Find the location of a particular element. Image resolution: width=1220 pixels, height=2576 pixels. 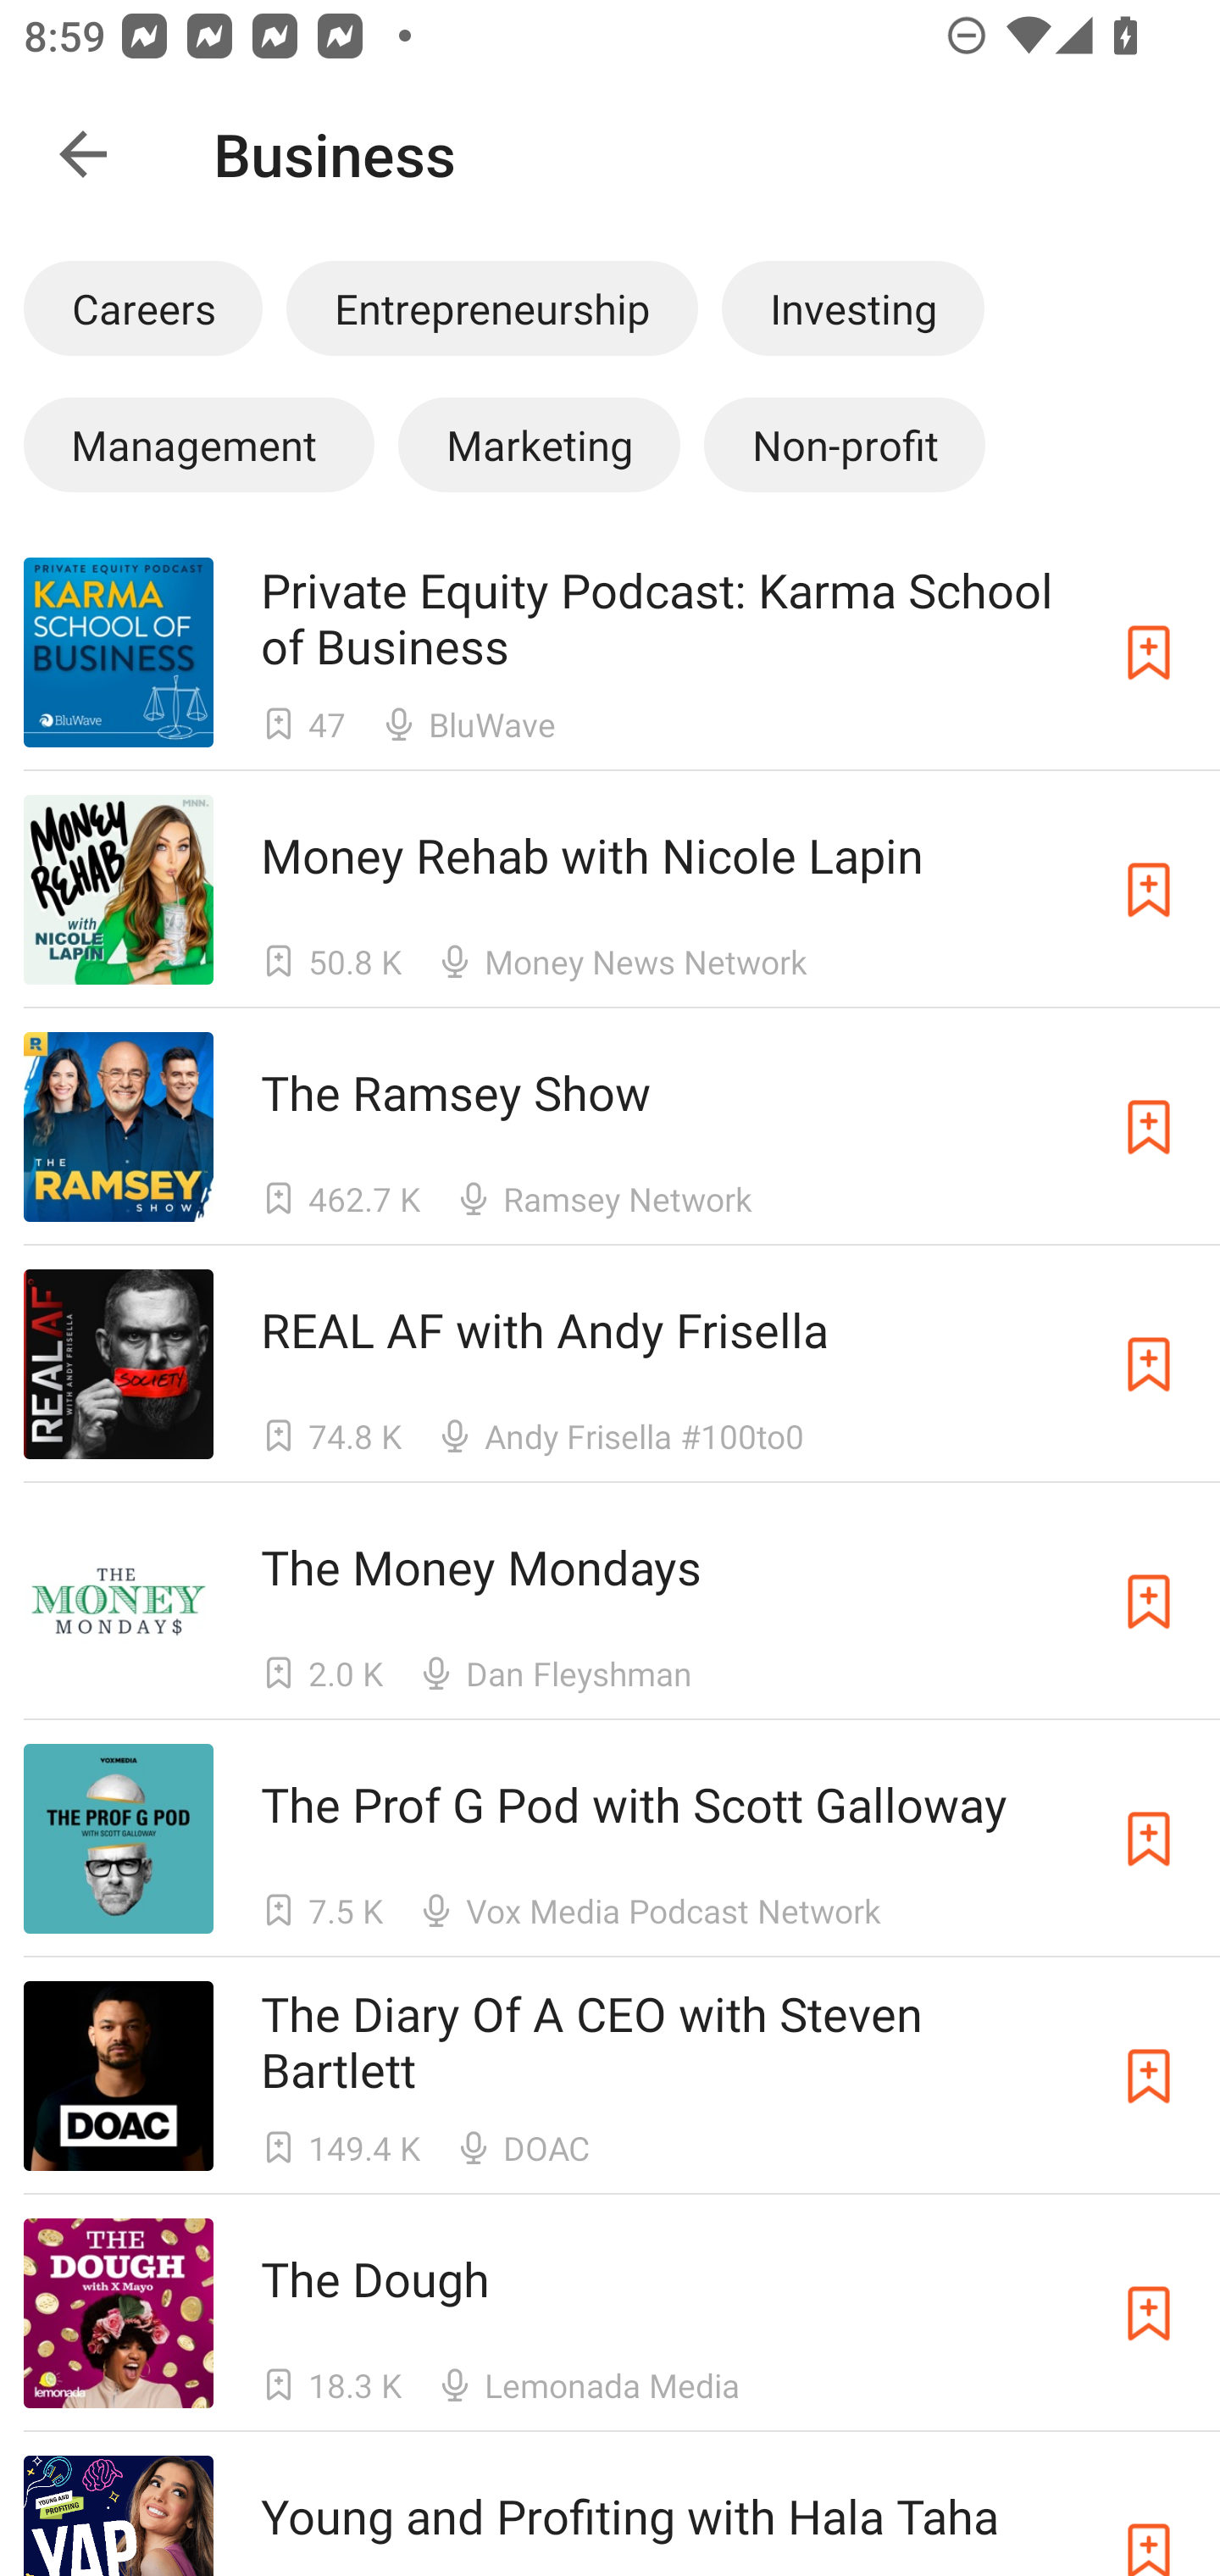

Subscribe is located at coordinates (1149, 2076).